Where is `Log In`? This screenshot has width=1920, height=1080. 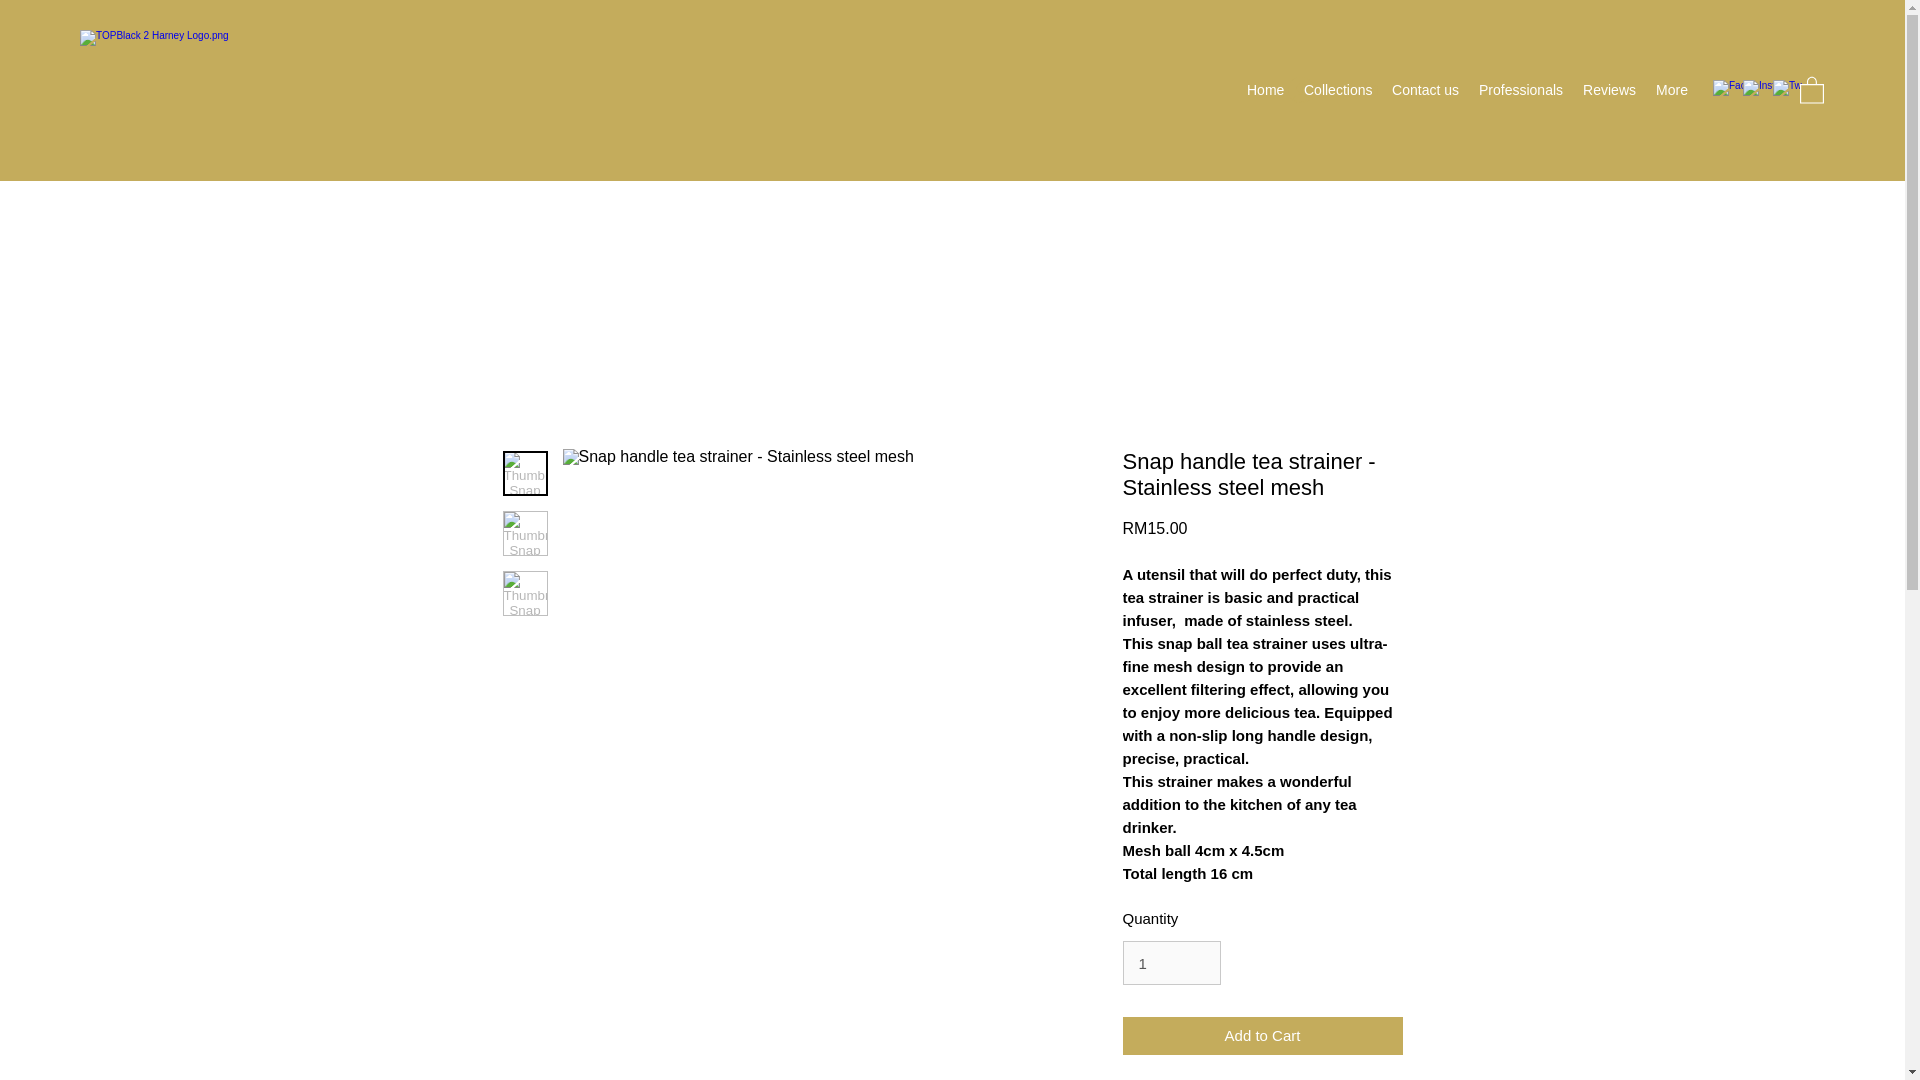
Log In is located at coordinates (1333, 90).